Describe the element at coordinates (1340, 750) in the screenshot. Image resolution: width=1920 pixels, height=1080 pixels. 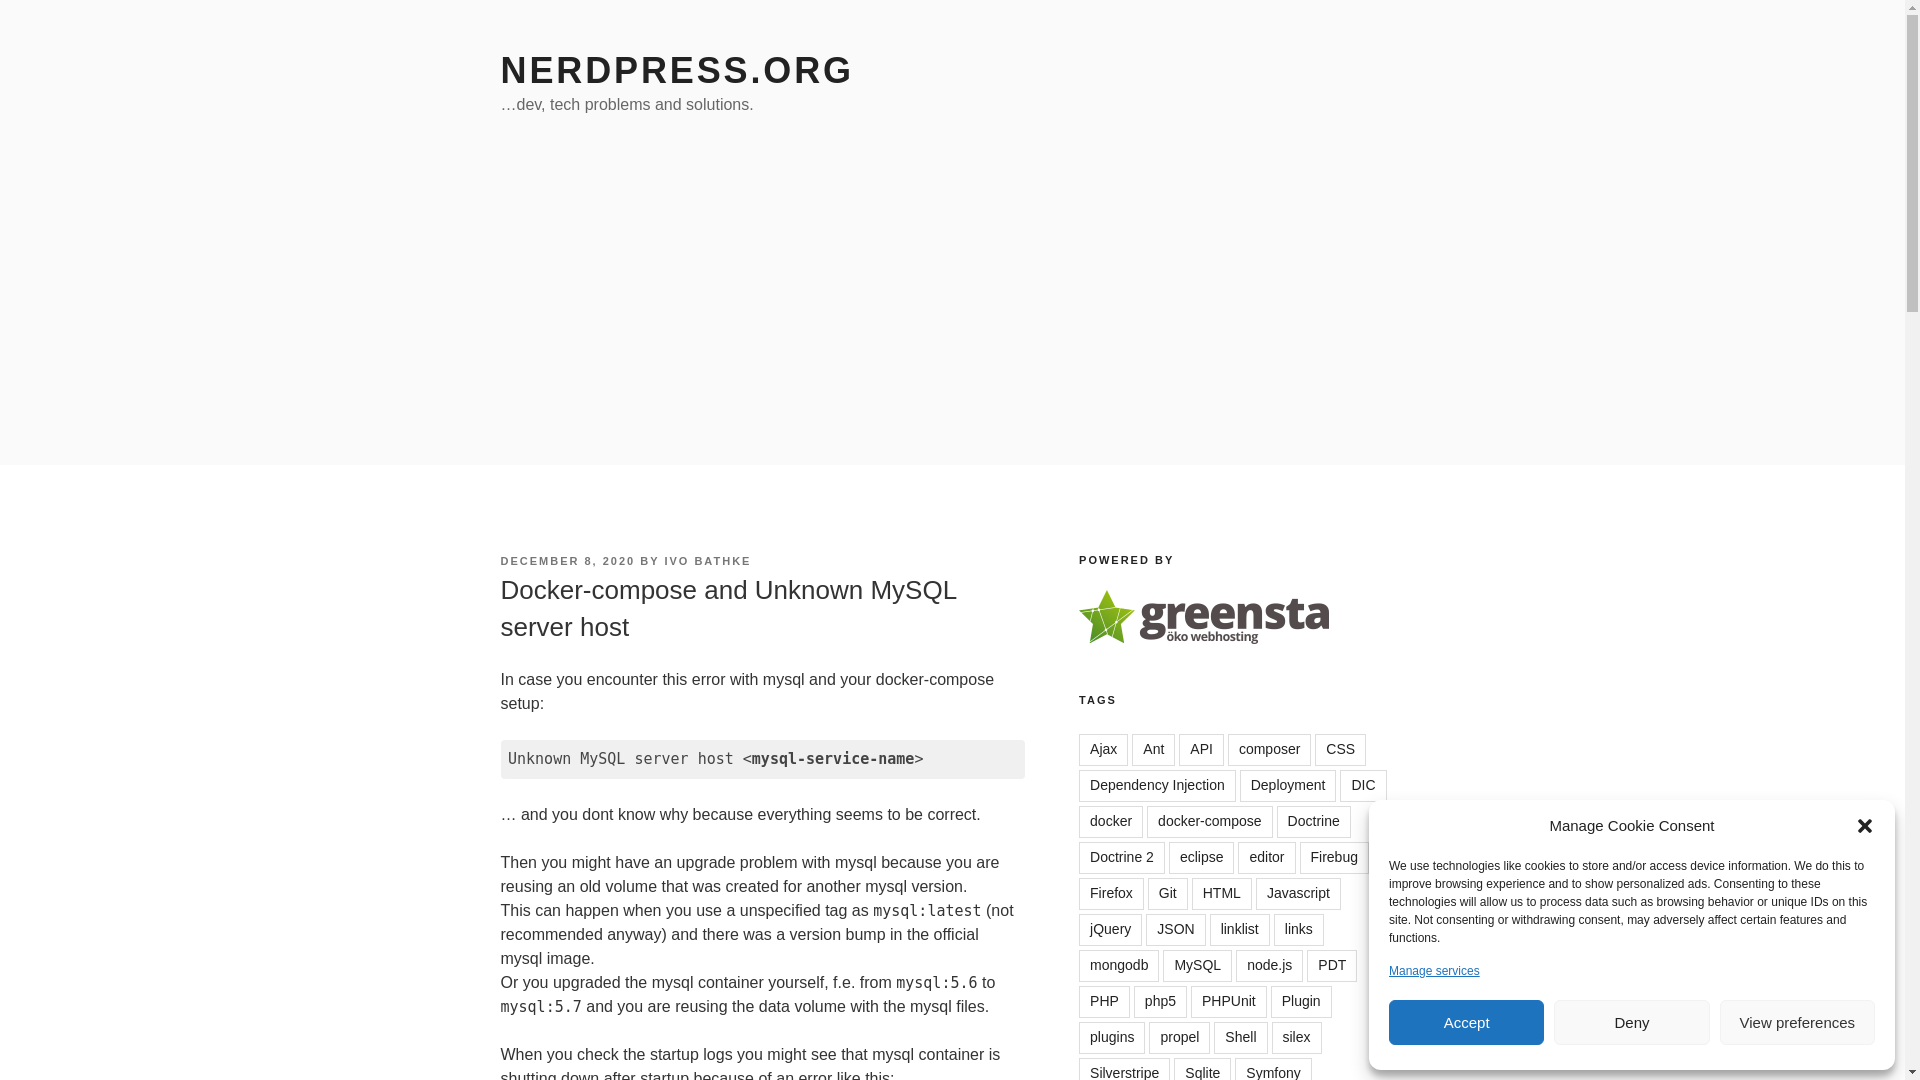
I see `CSS` at that location.